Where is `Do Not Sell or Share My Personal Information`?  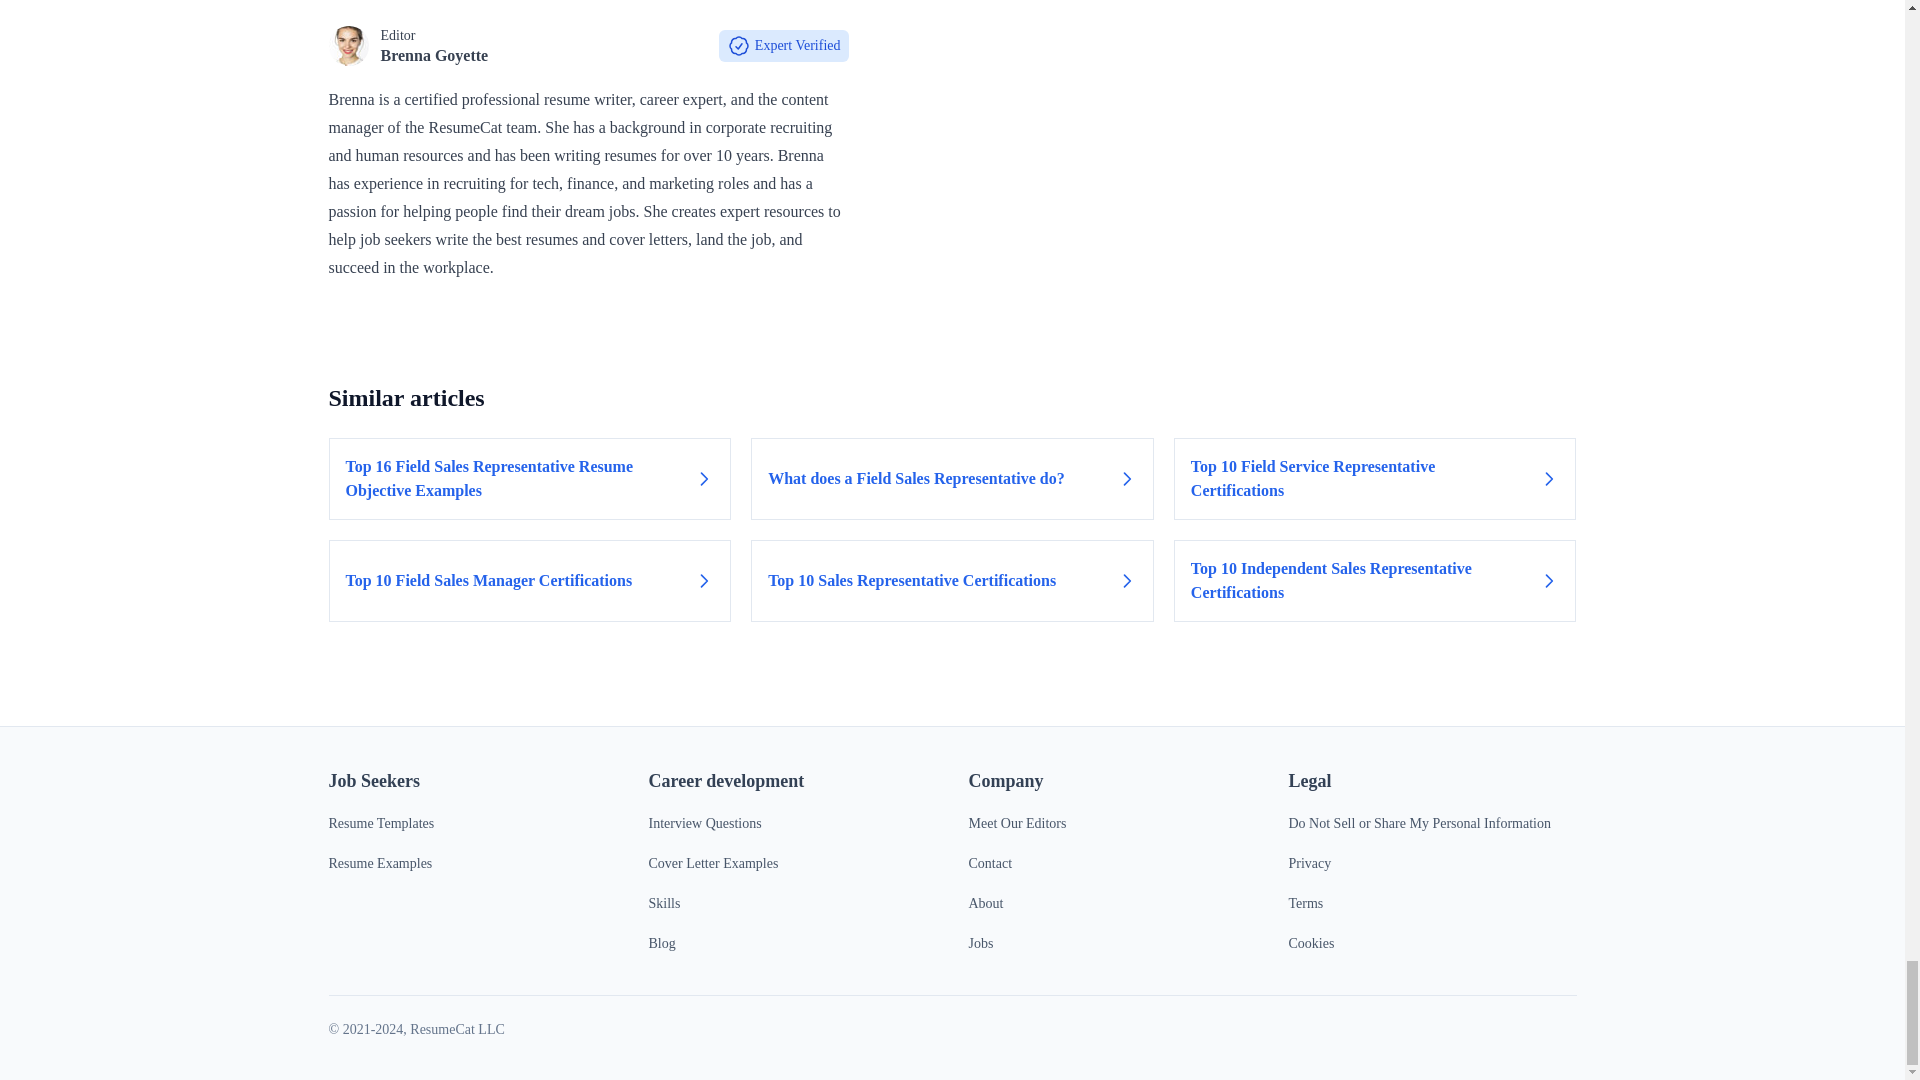
Do Not Sell or Share My Personal Information is located at coordinates (1418, 823).